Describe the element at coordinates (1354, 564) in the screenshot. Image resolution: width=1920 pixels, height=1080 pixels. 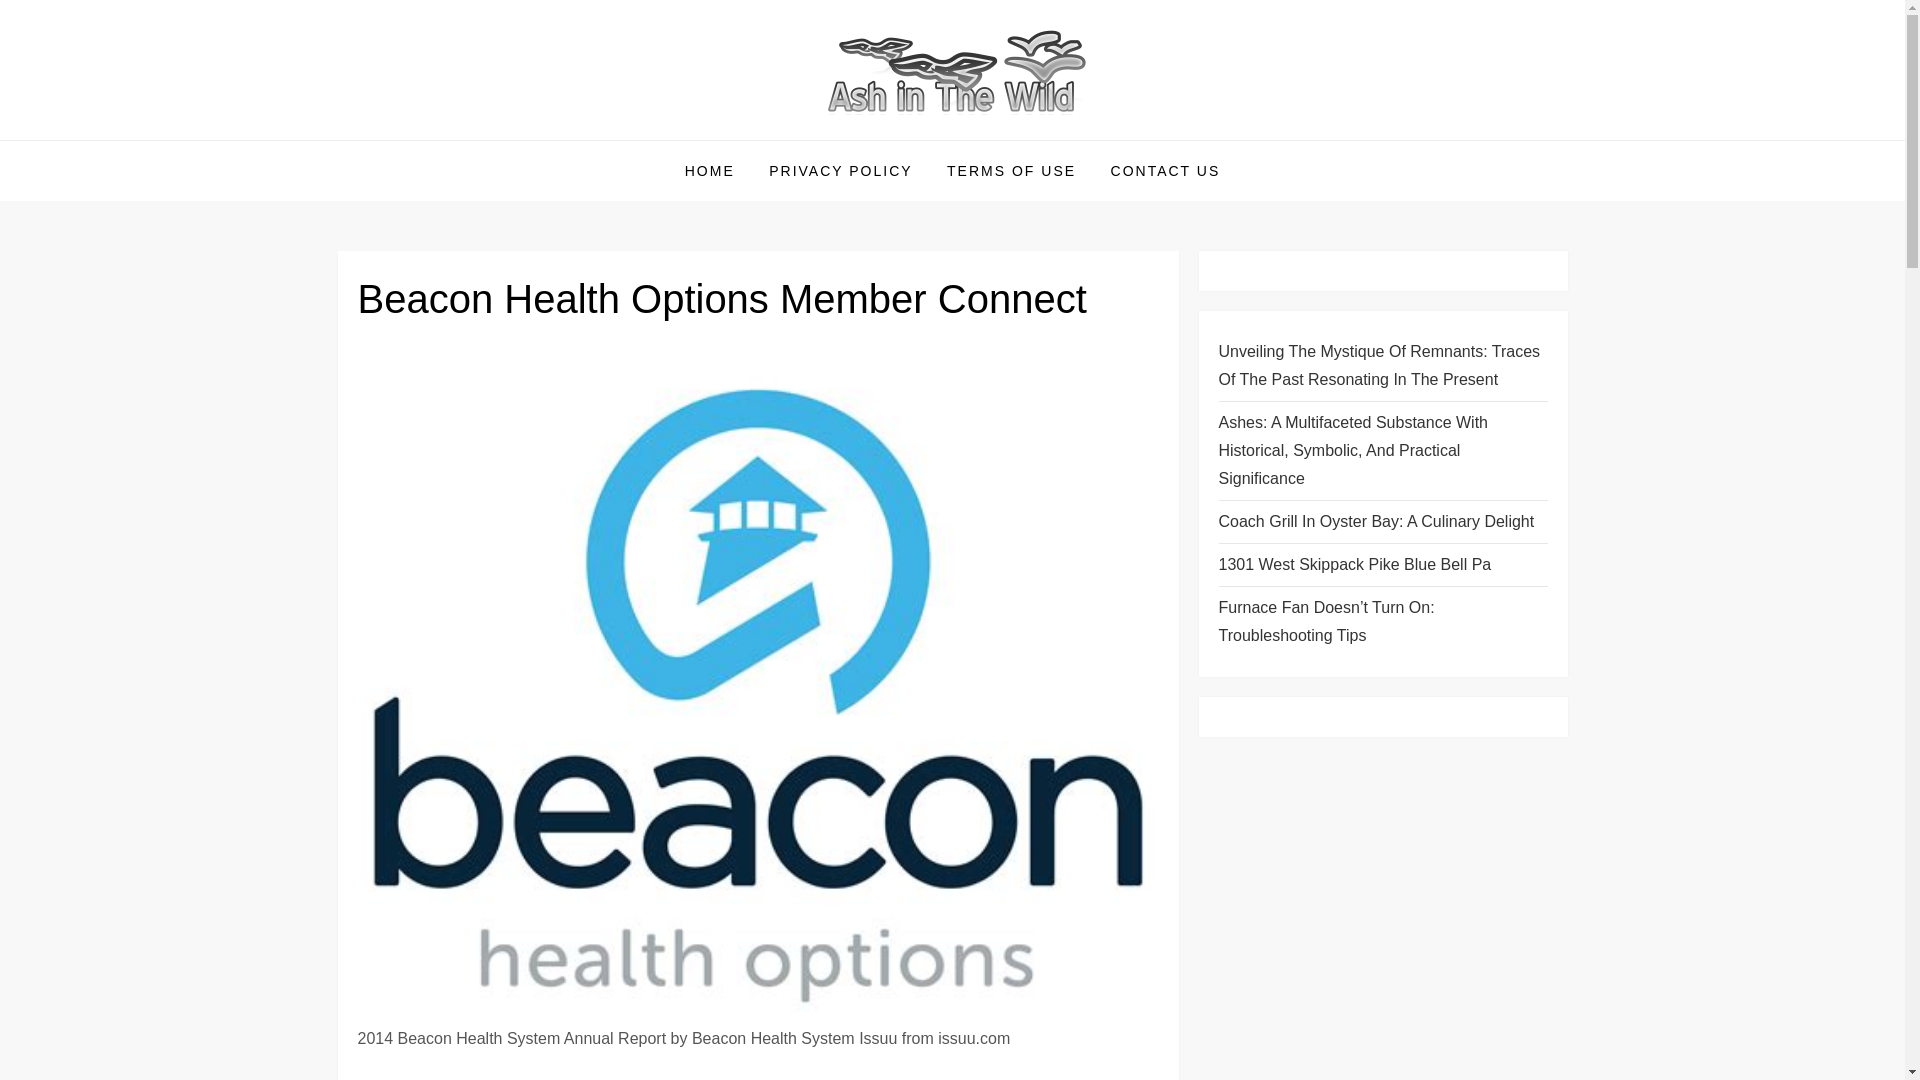
I see `1301 West Skippack Pike Blue Bell Pa` at that location.